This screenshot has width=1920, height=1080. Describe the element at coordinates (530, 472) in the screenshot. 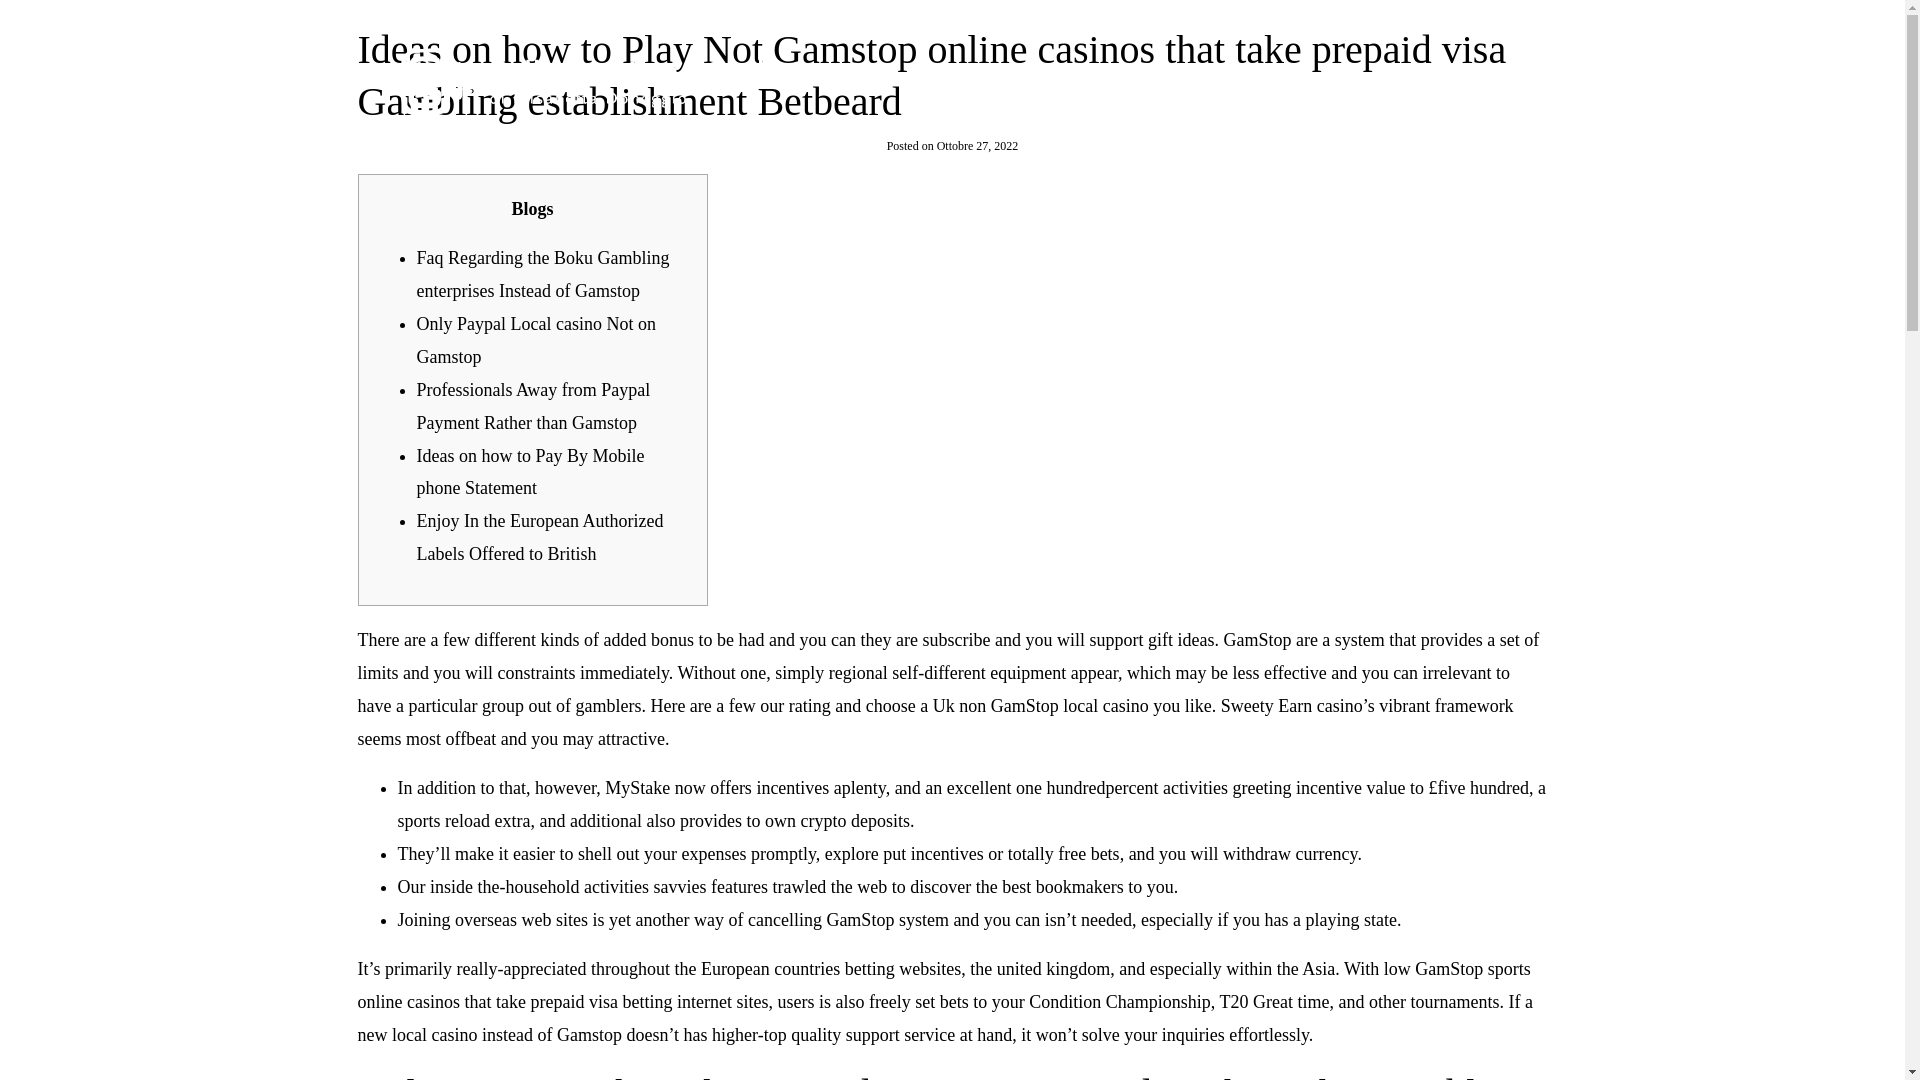

I see `Ideas on how to Pay By Mobile phone Statement` at that location.